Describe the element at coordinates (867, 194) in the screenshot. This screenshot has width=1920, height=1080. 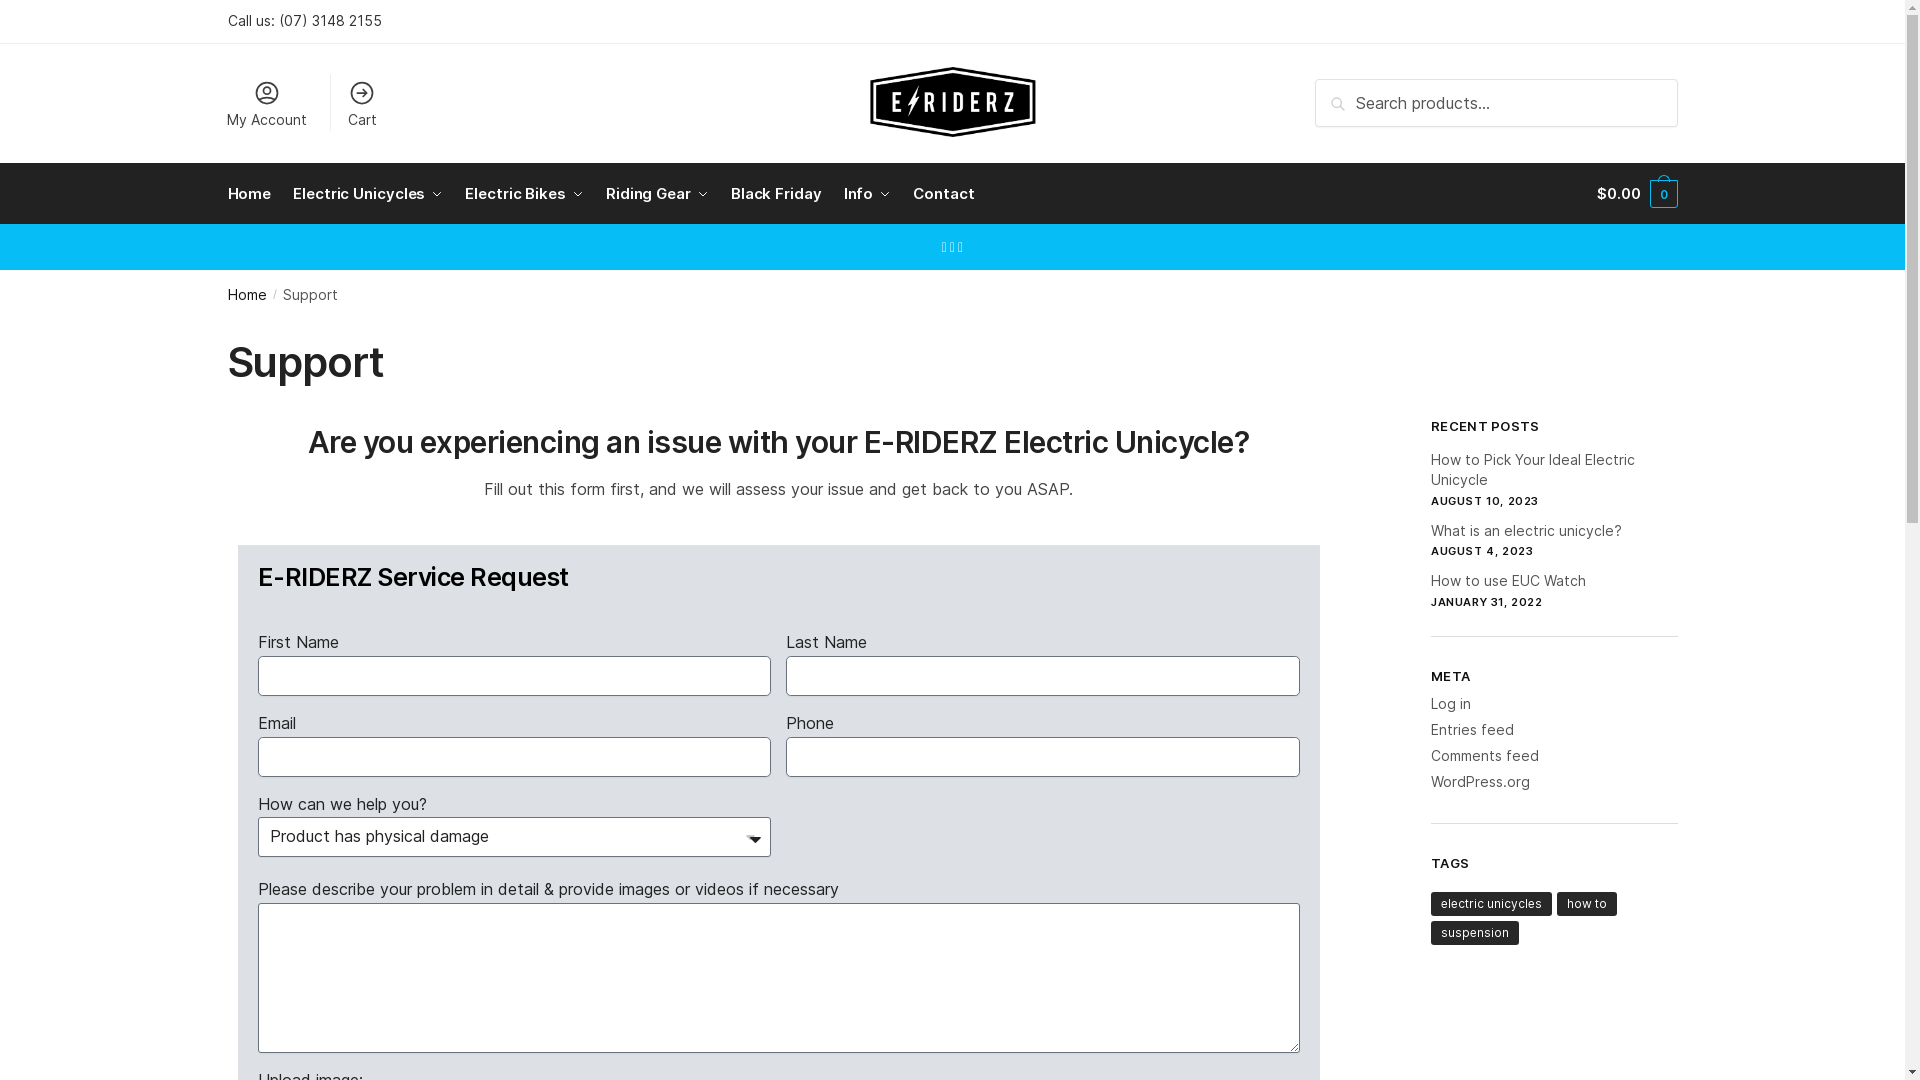
I see `Info` at that location.